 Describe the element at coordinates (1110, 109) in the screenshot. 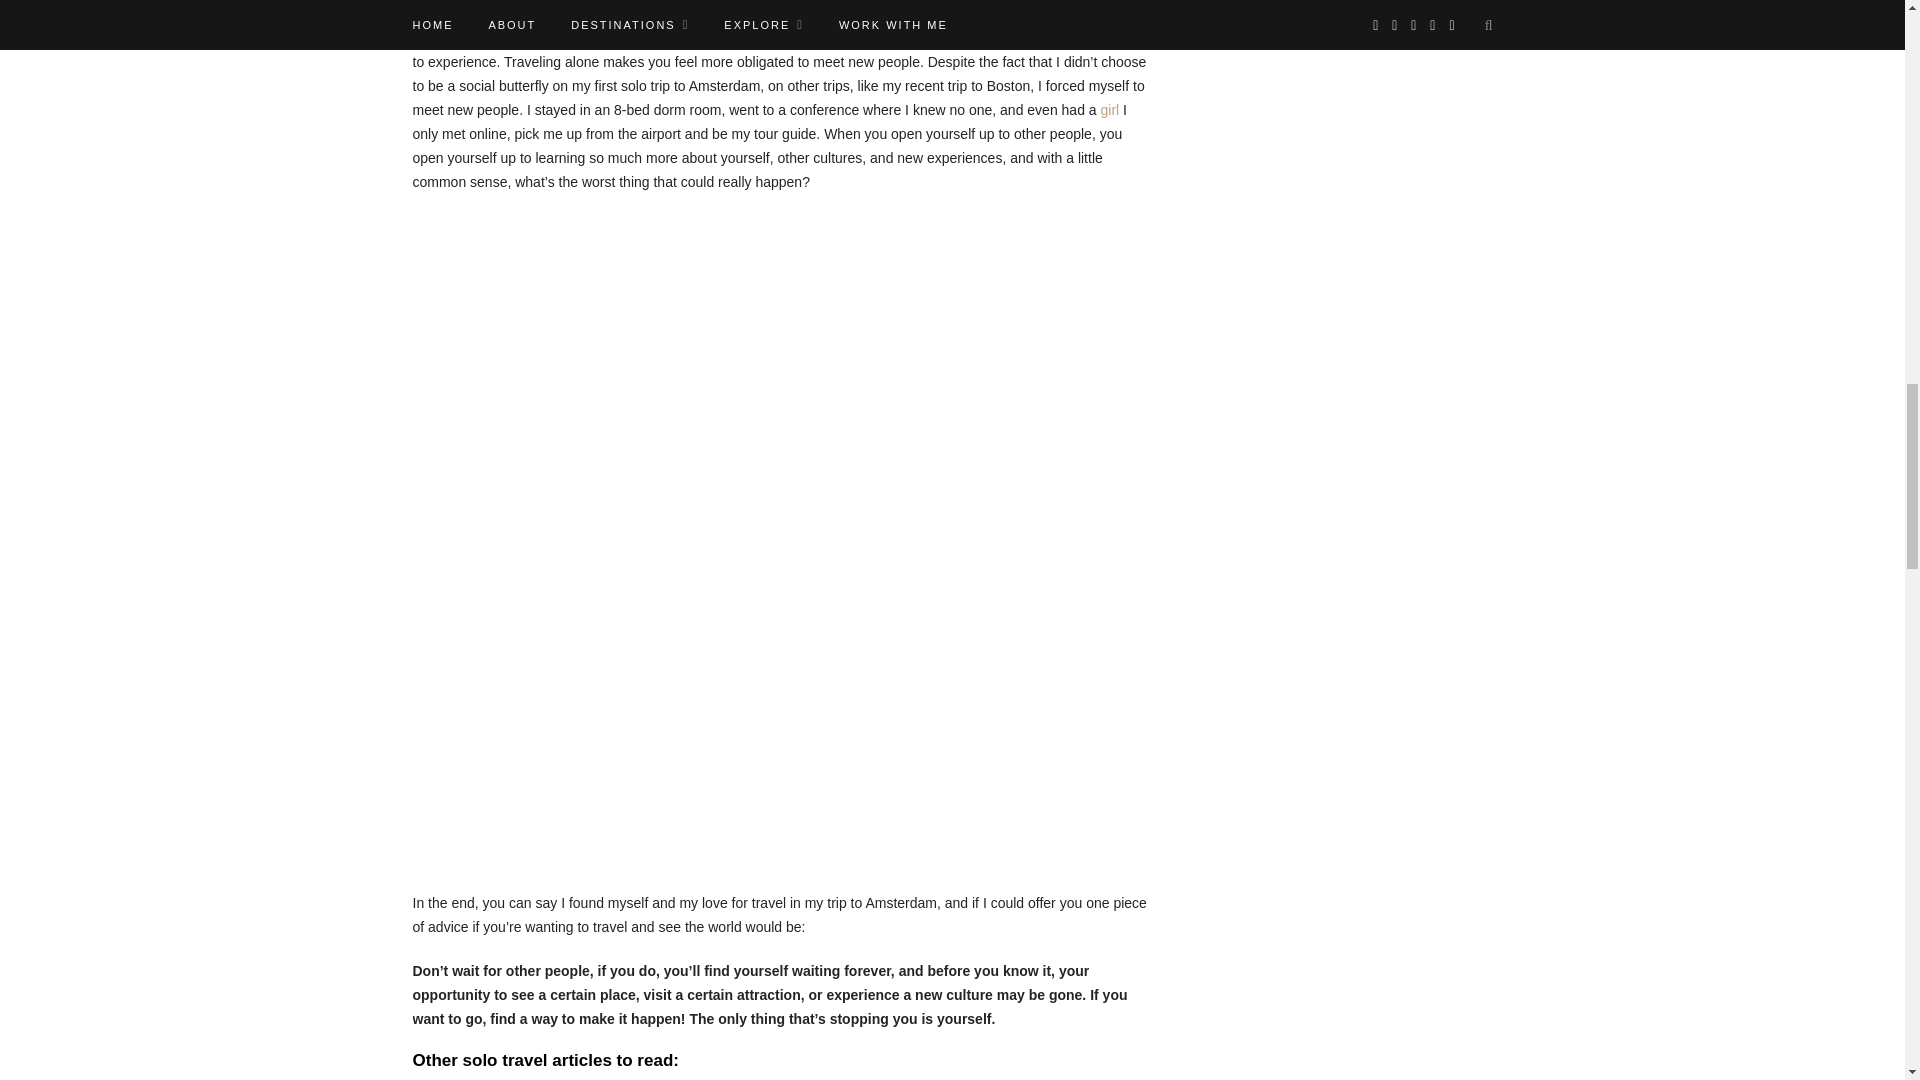

I see `girl` at that location.